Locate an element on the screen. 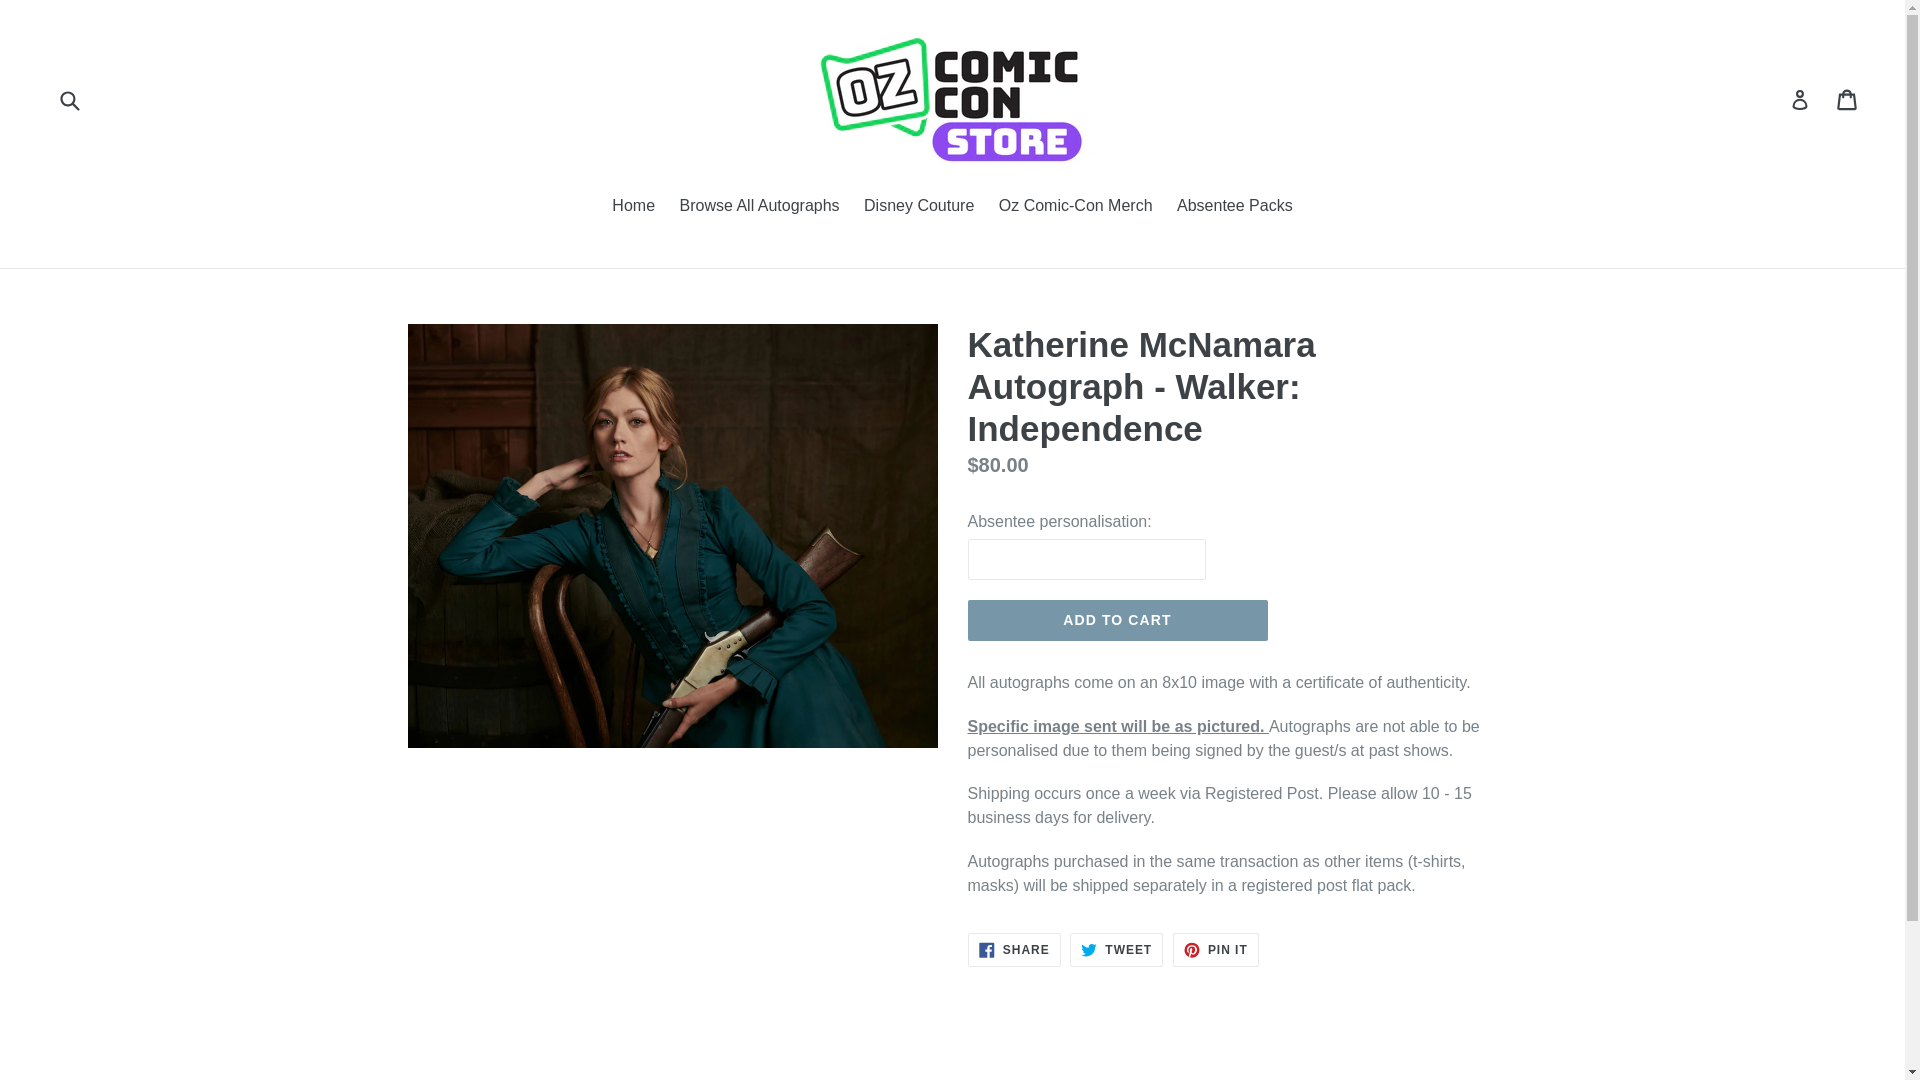  Absentee Packs is located at coordinates (1014, 950).